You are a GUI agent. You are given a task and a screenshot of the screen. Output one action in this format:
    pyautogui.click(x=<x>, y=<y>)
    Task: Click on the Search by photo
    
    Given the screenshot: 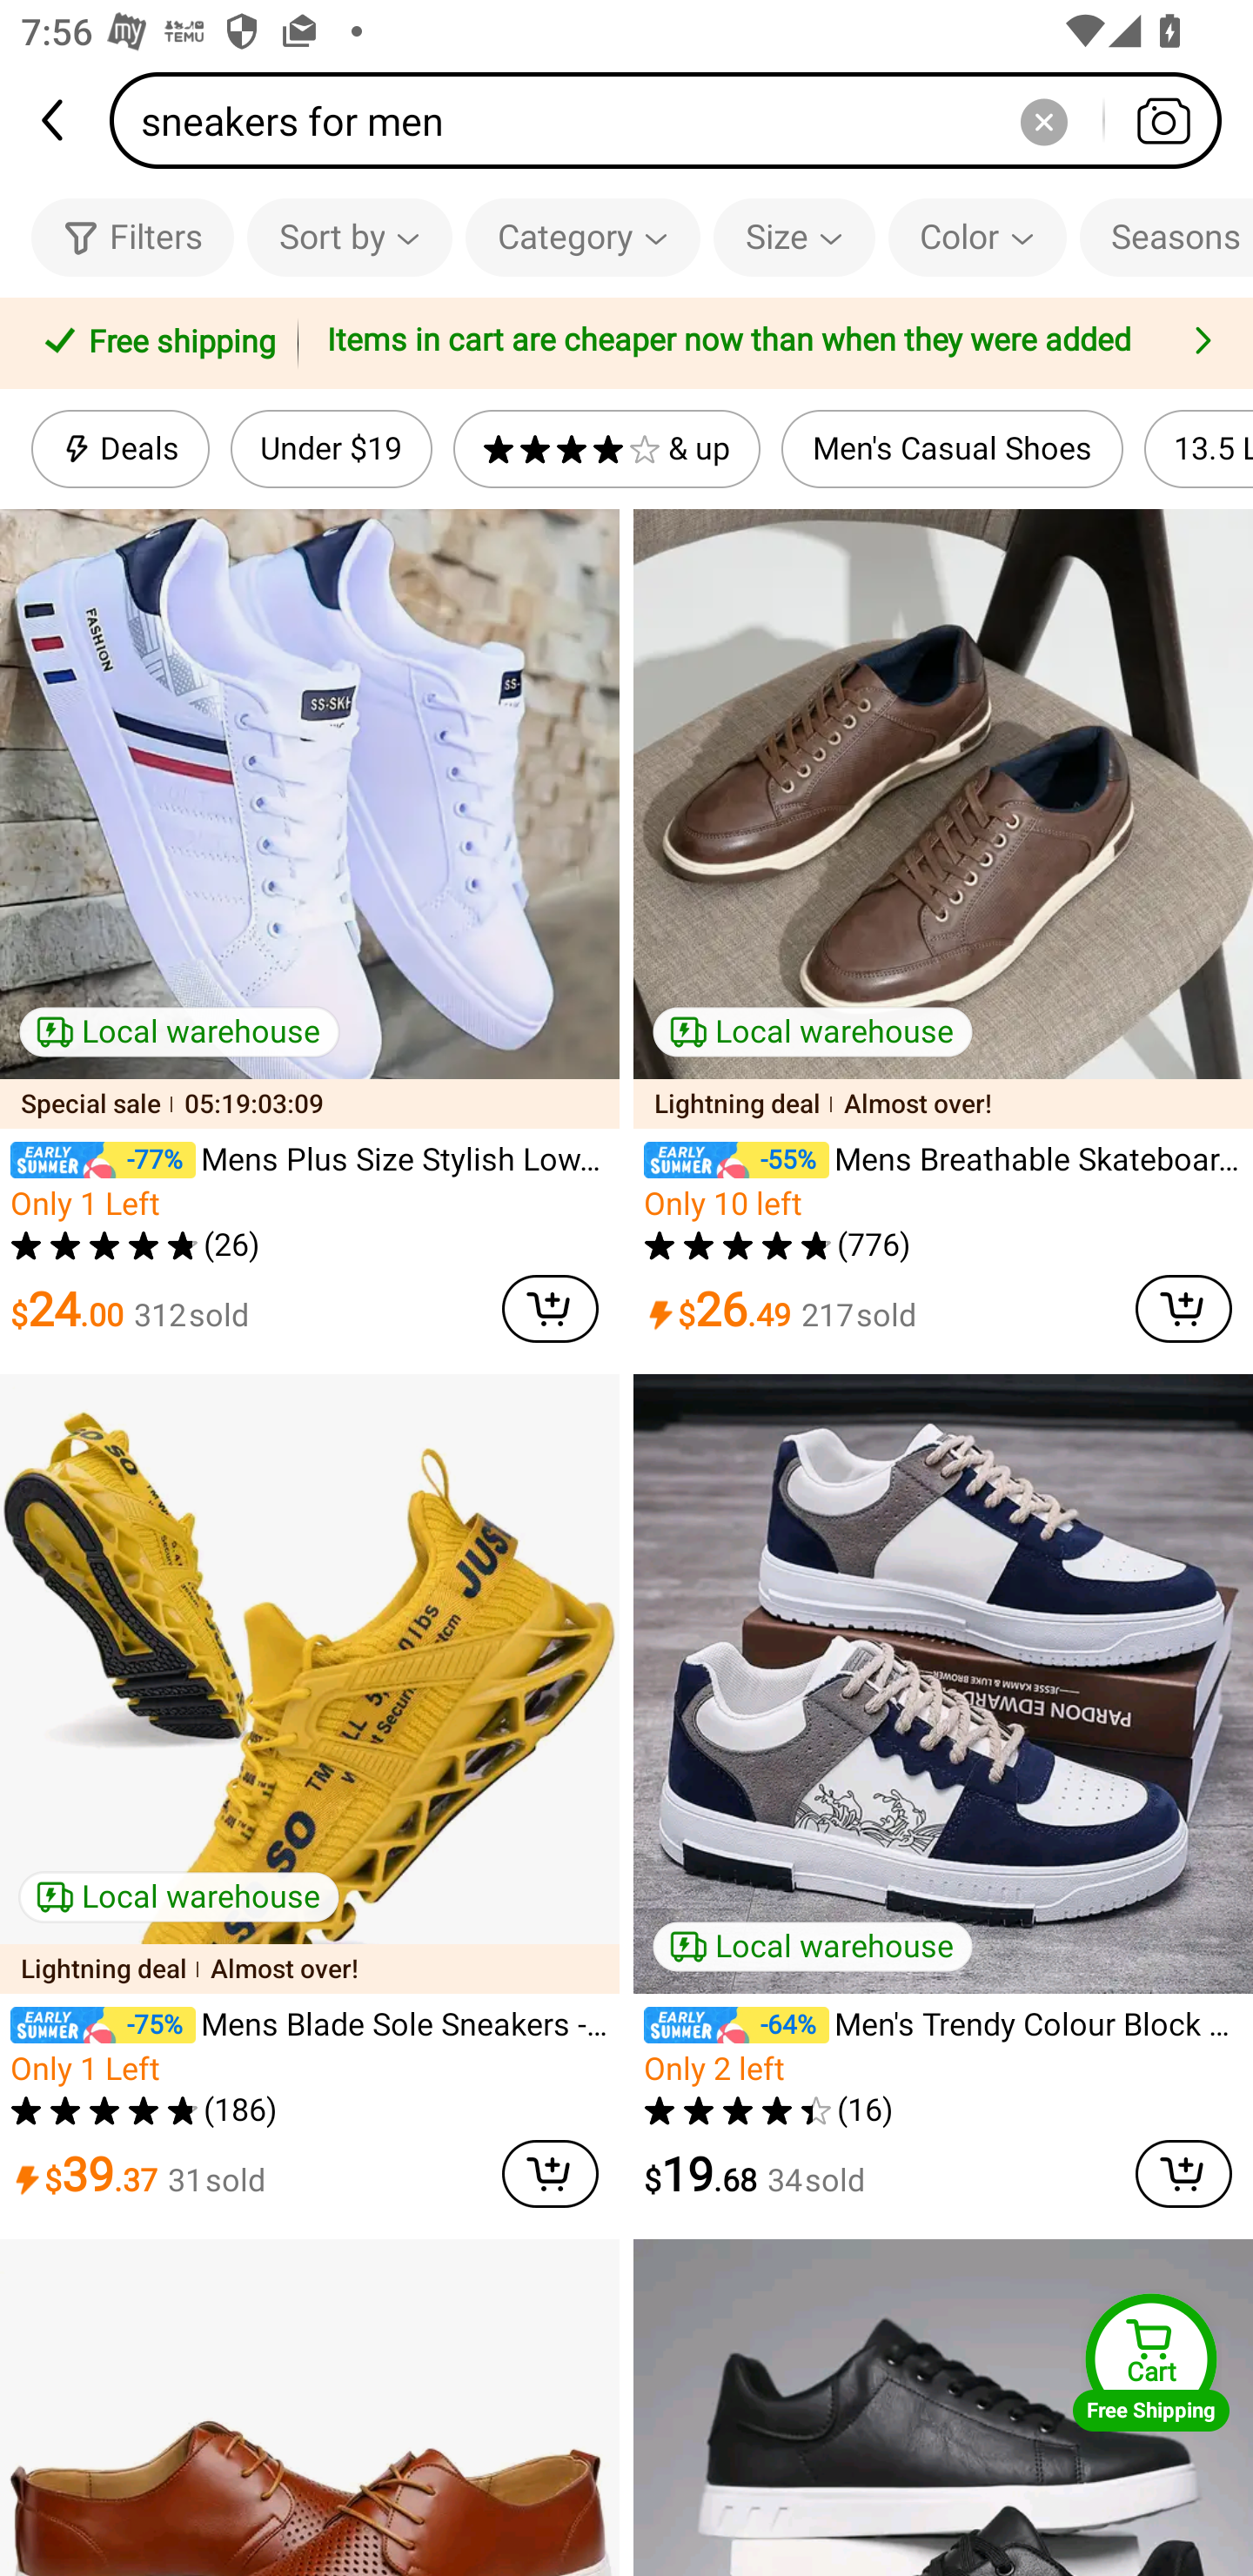 What is the action you would take?
    pyautogui.click(x=1163, y=120)
    